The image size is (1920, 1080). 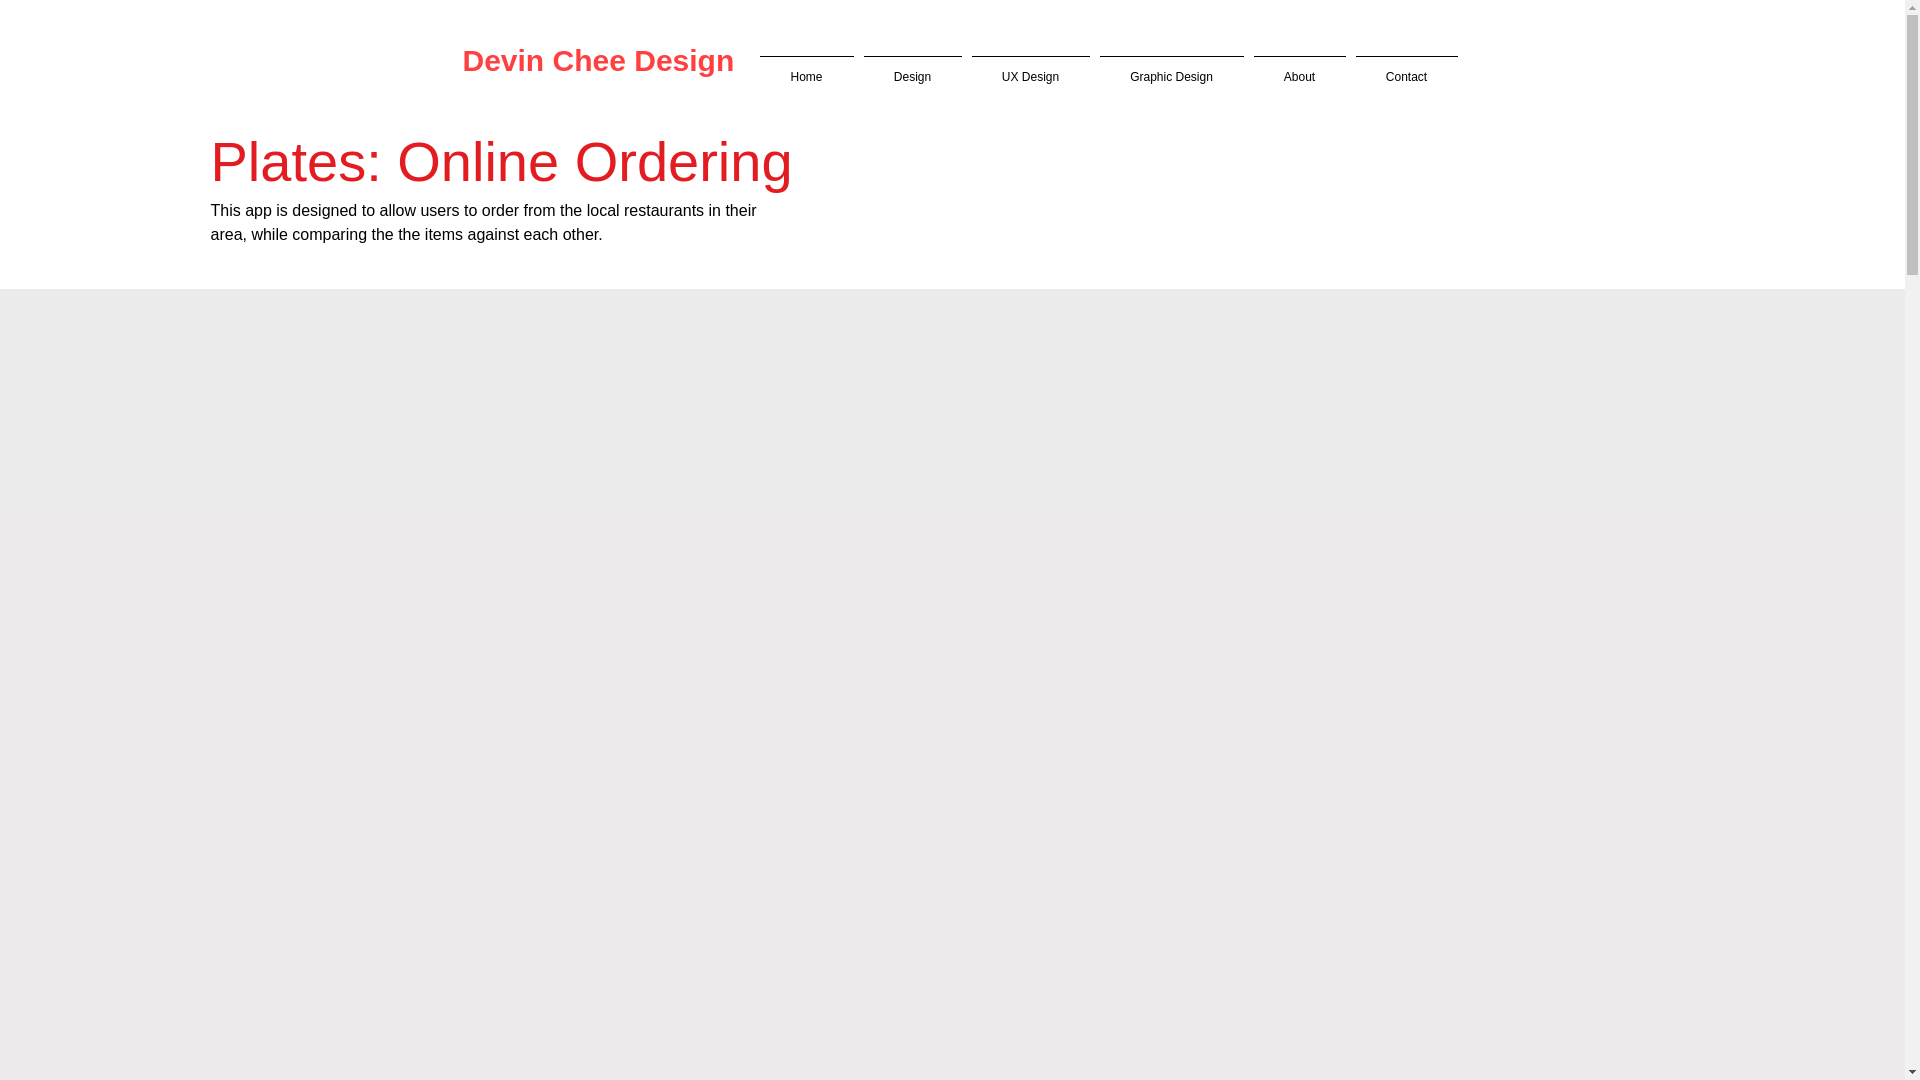 What do you see at coordinates (1298, 68) in the screenshot?
I see `About` at bounding box center [1298, 68].